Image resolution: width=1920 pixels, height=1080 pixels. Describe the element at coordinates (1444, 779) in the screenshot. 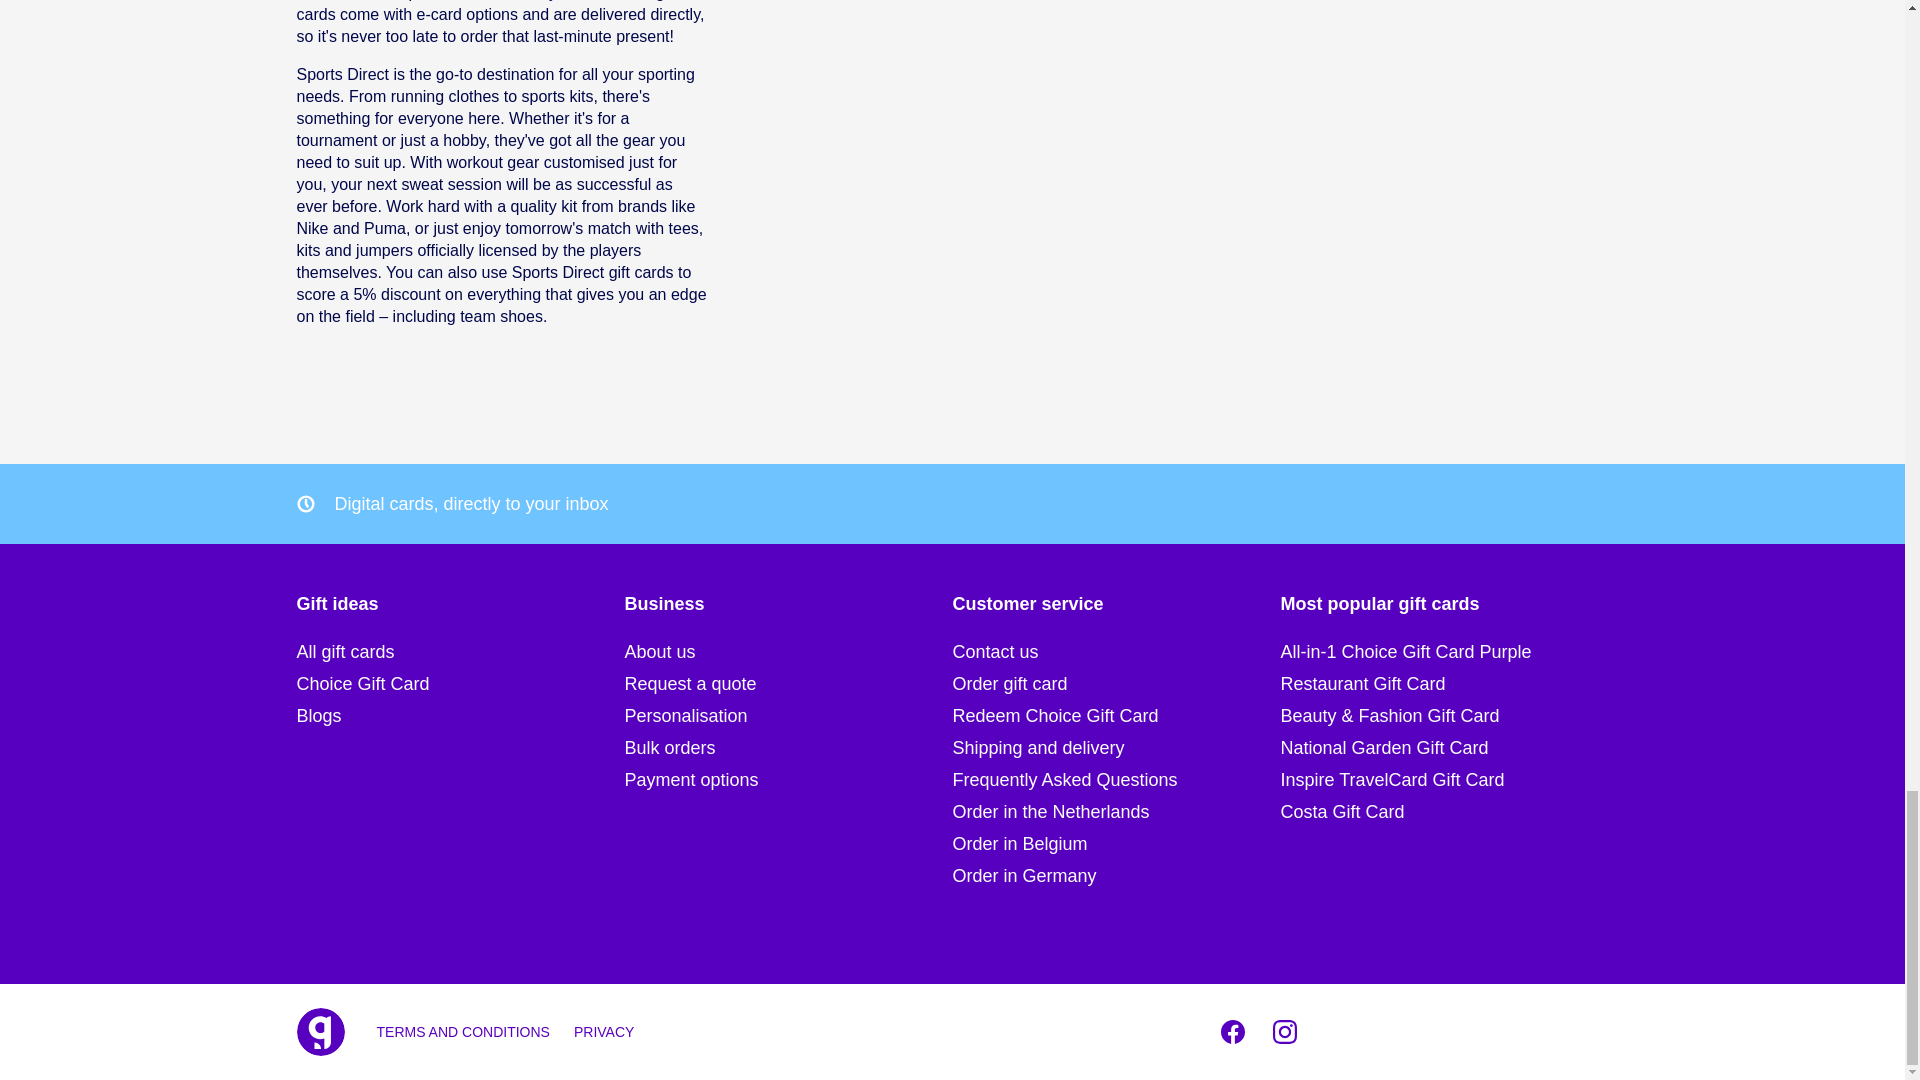

I see `Inspire TravelCard Gift Card` at that location.